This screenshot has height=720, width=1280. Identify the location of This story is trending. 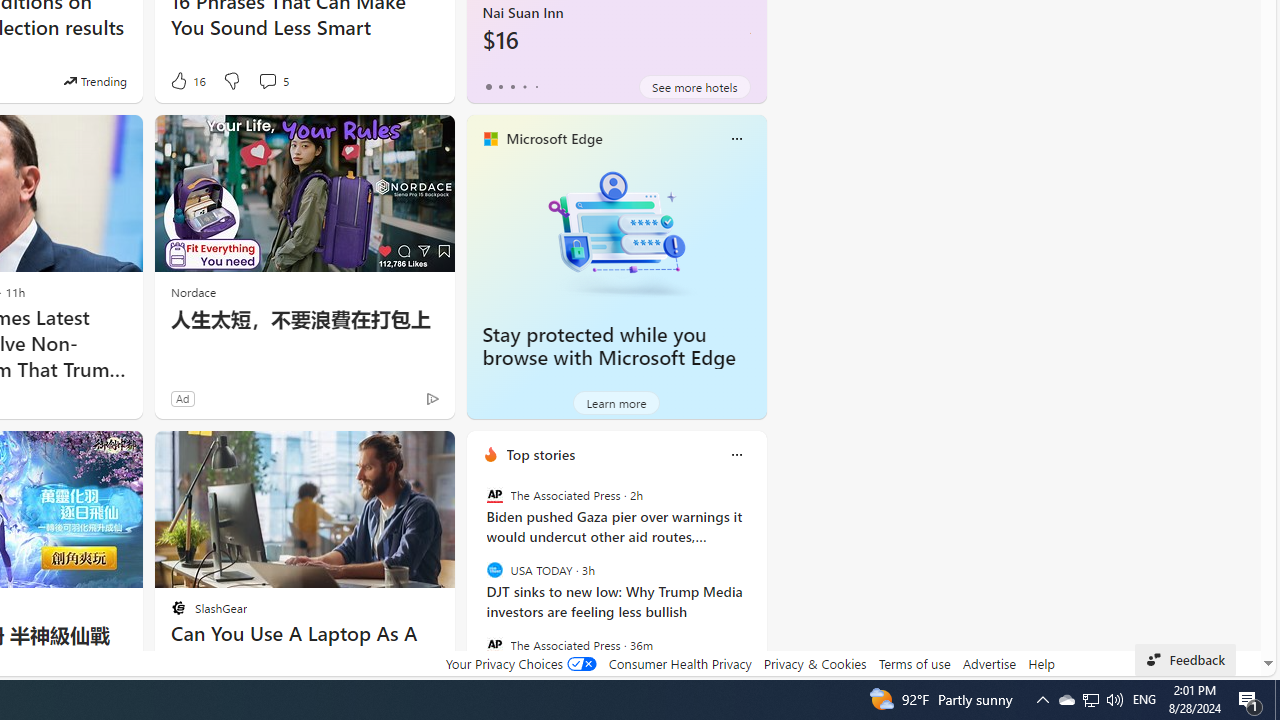
(95, 80).